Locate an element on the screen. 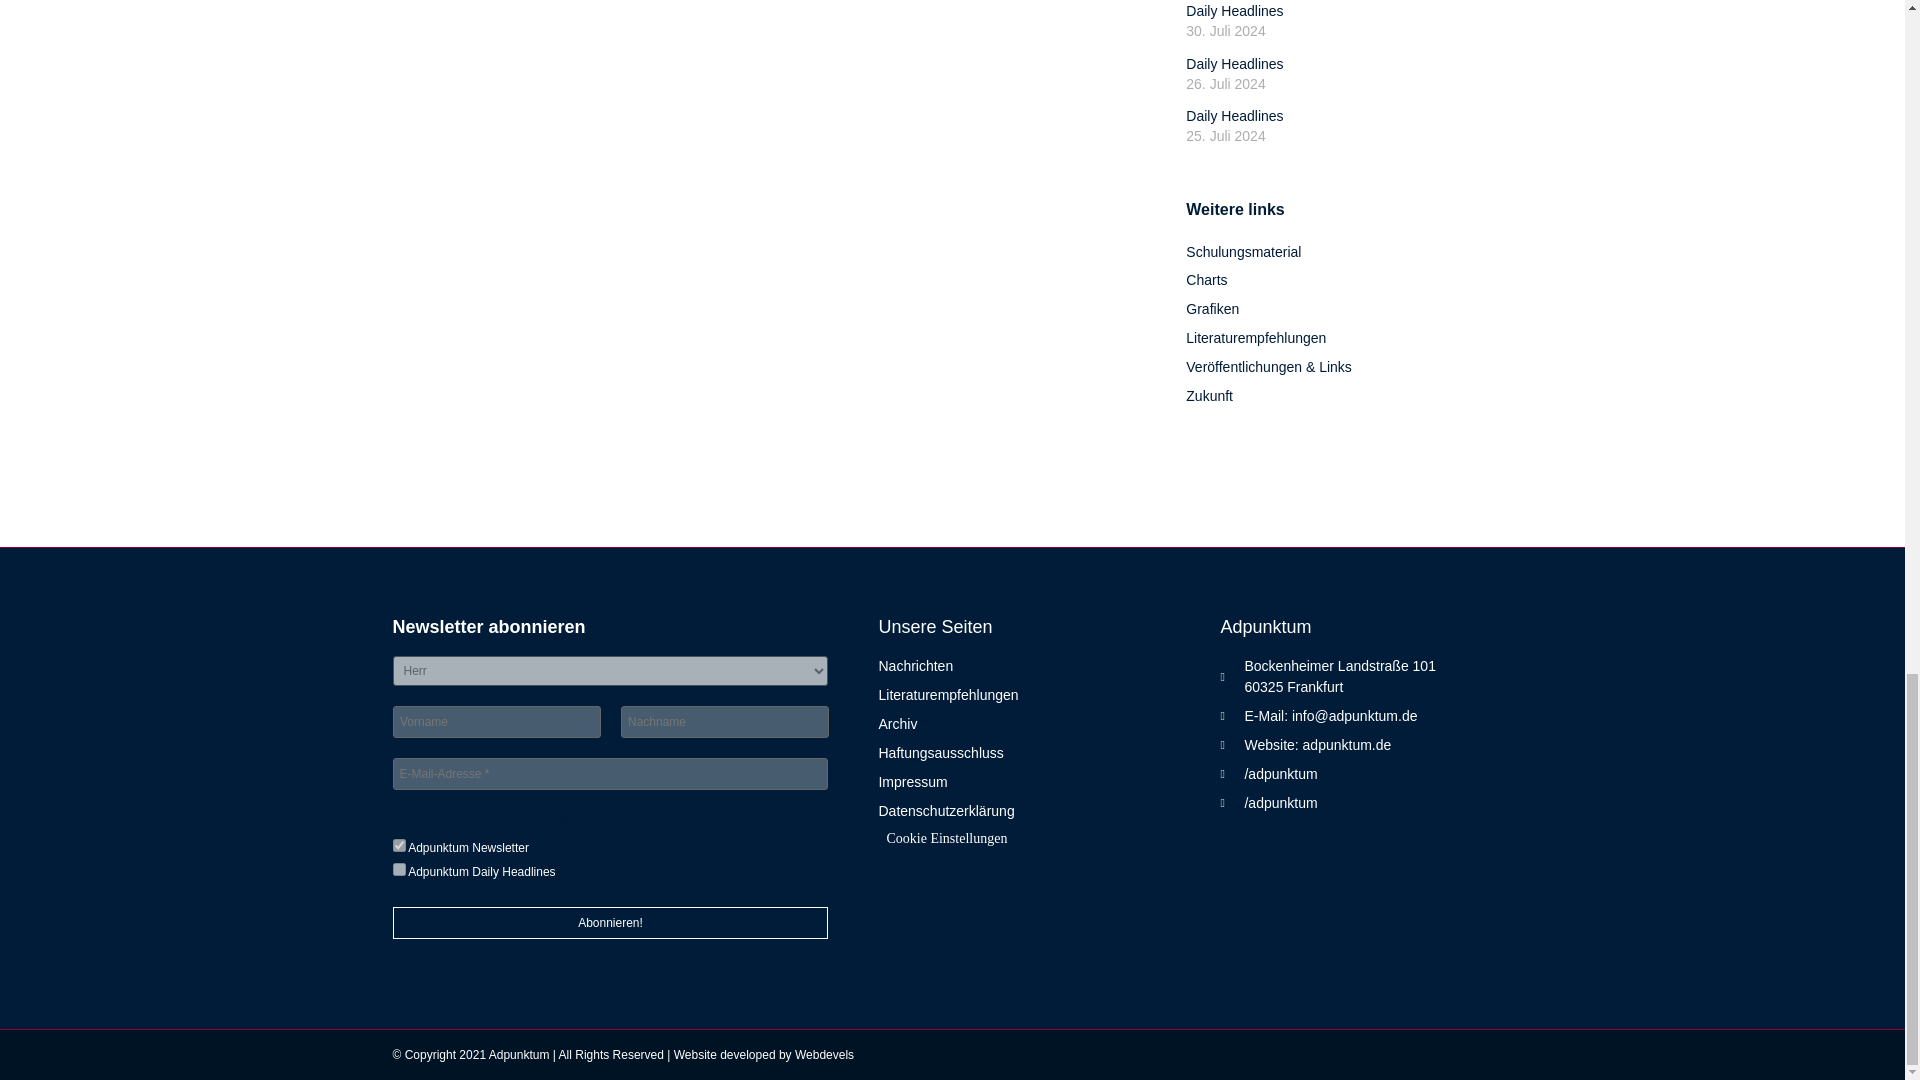 The width and height of the screenshot is (1920, 1080). Nachname is located at coordinates (724, 722).